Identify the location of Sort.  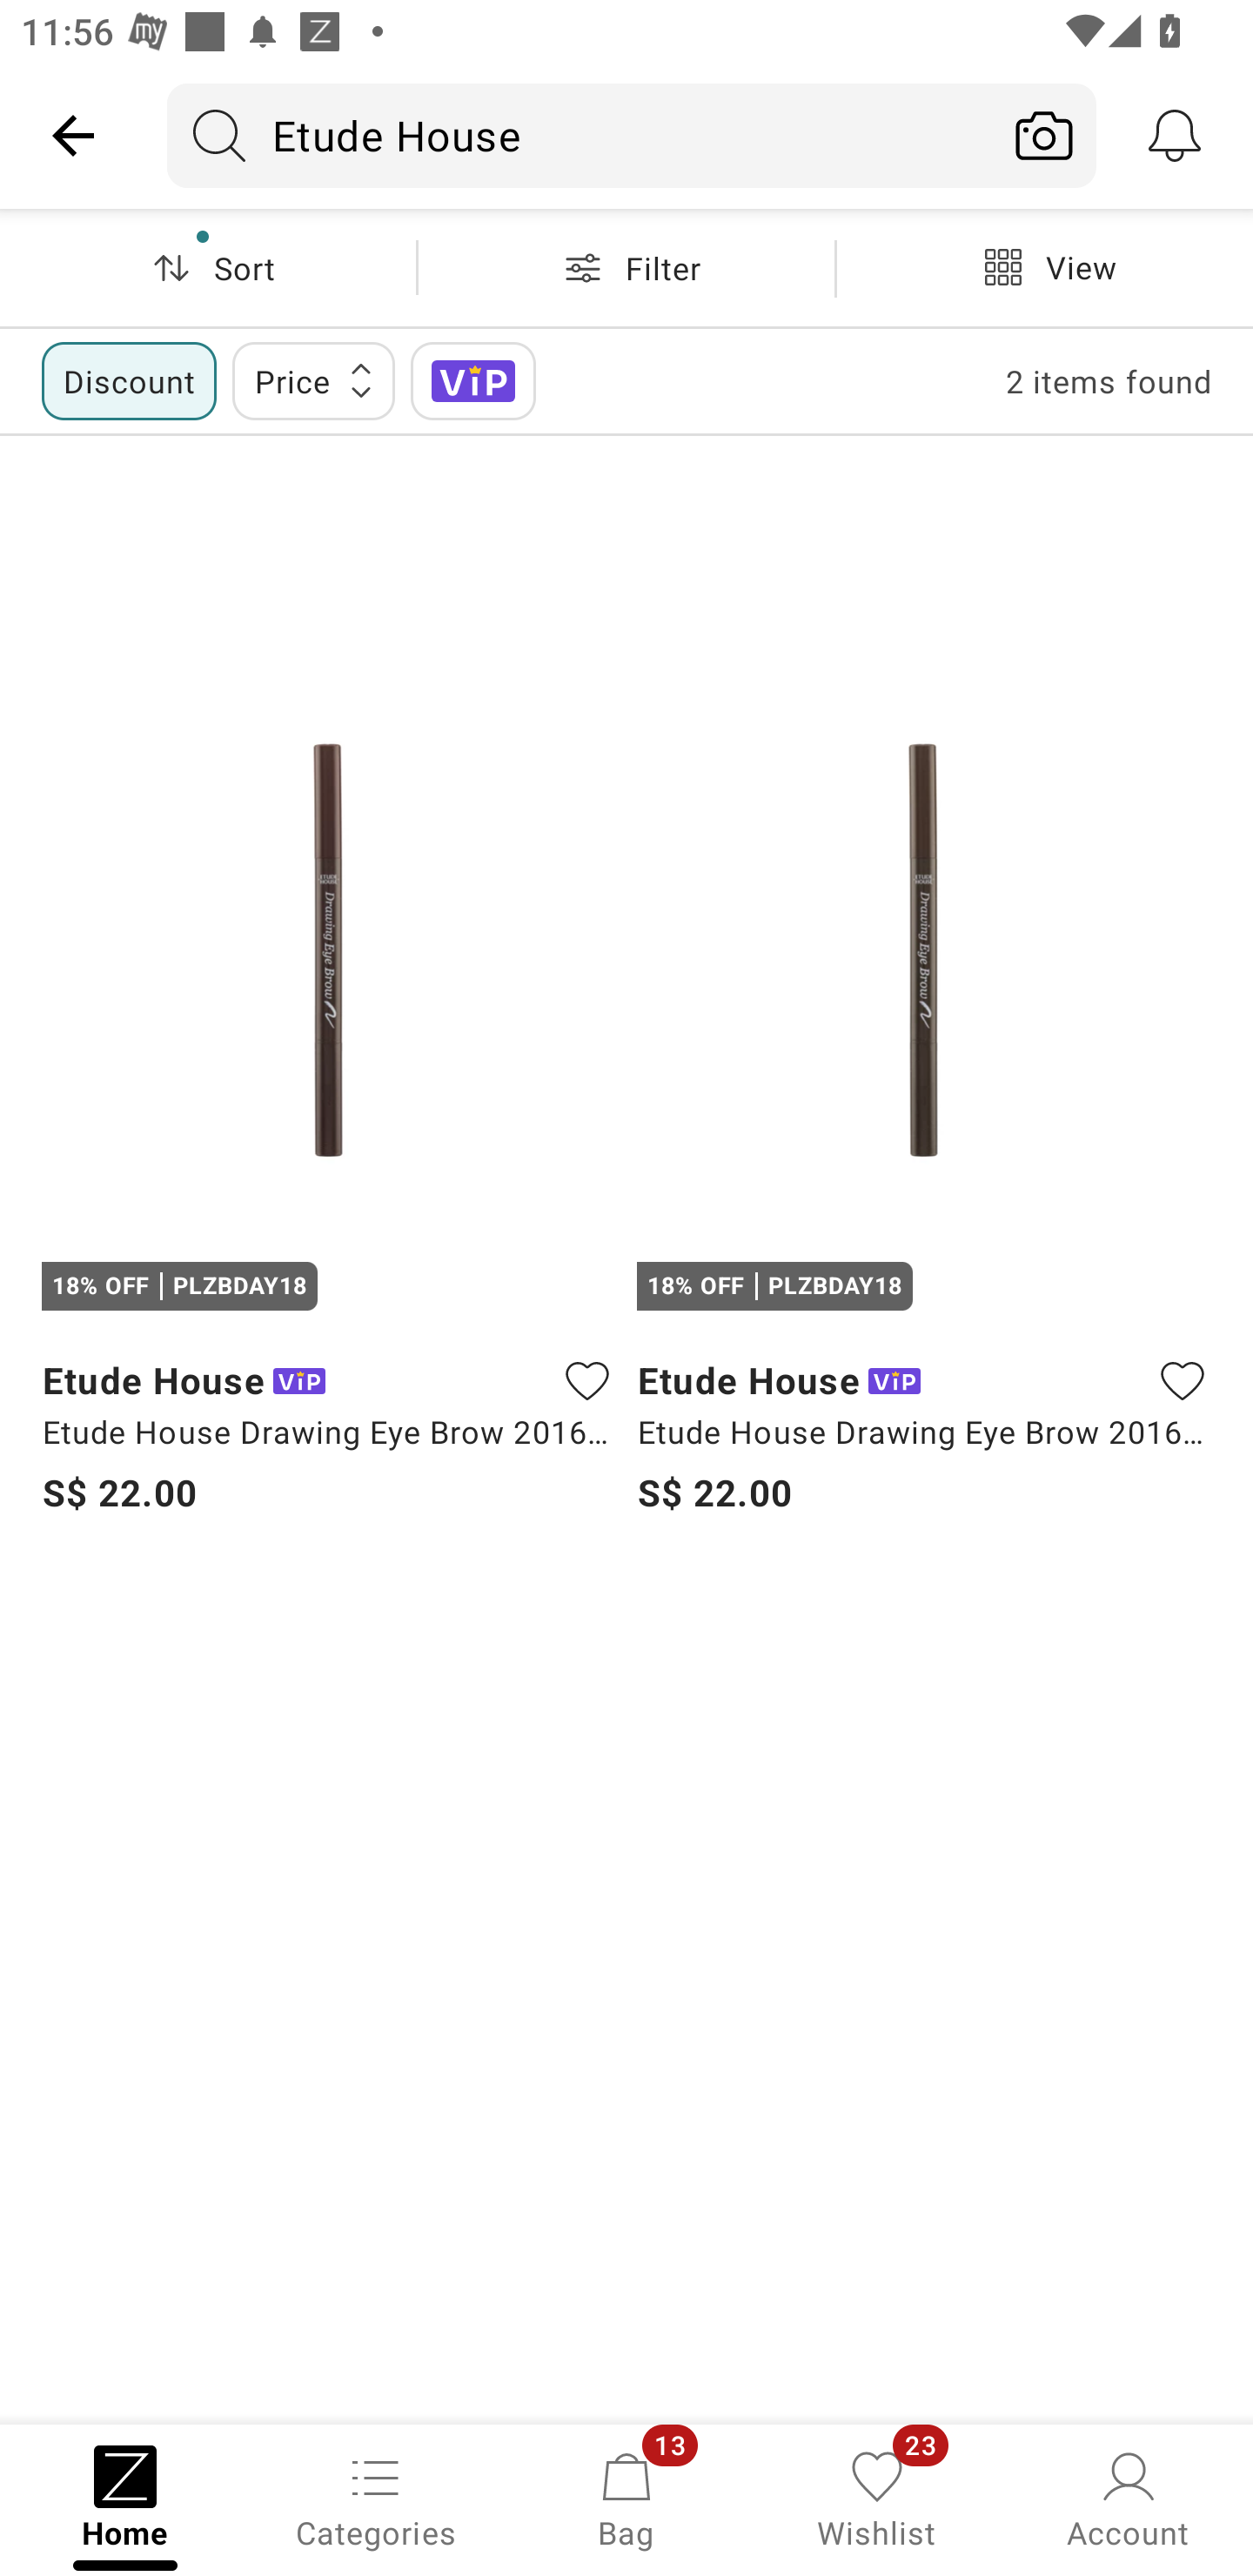
(208, 267).